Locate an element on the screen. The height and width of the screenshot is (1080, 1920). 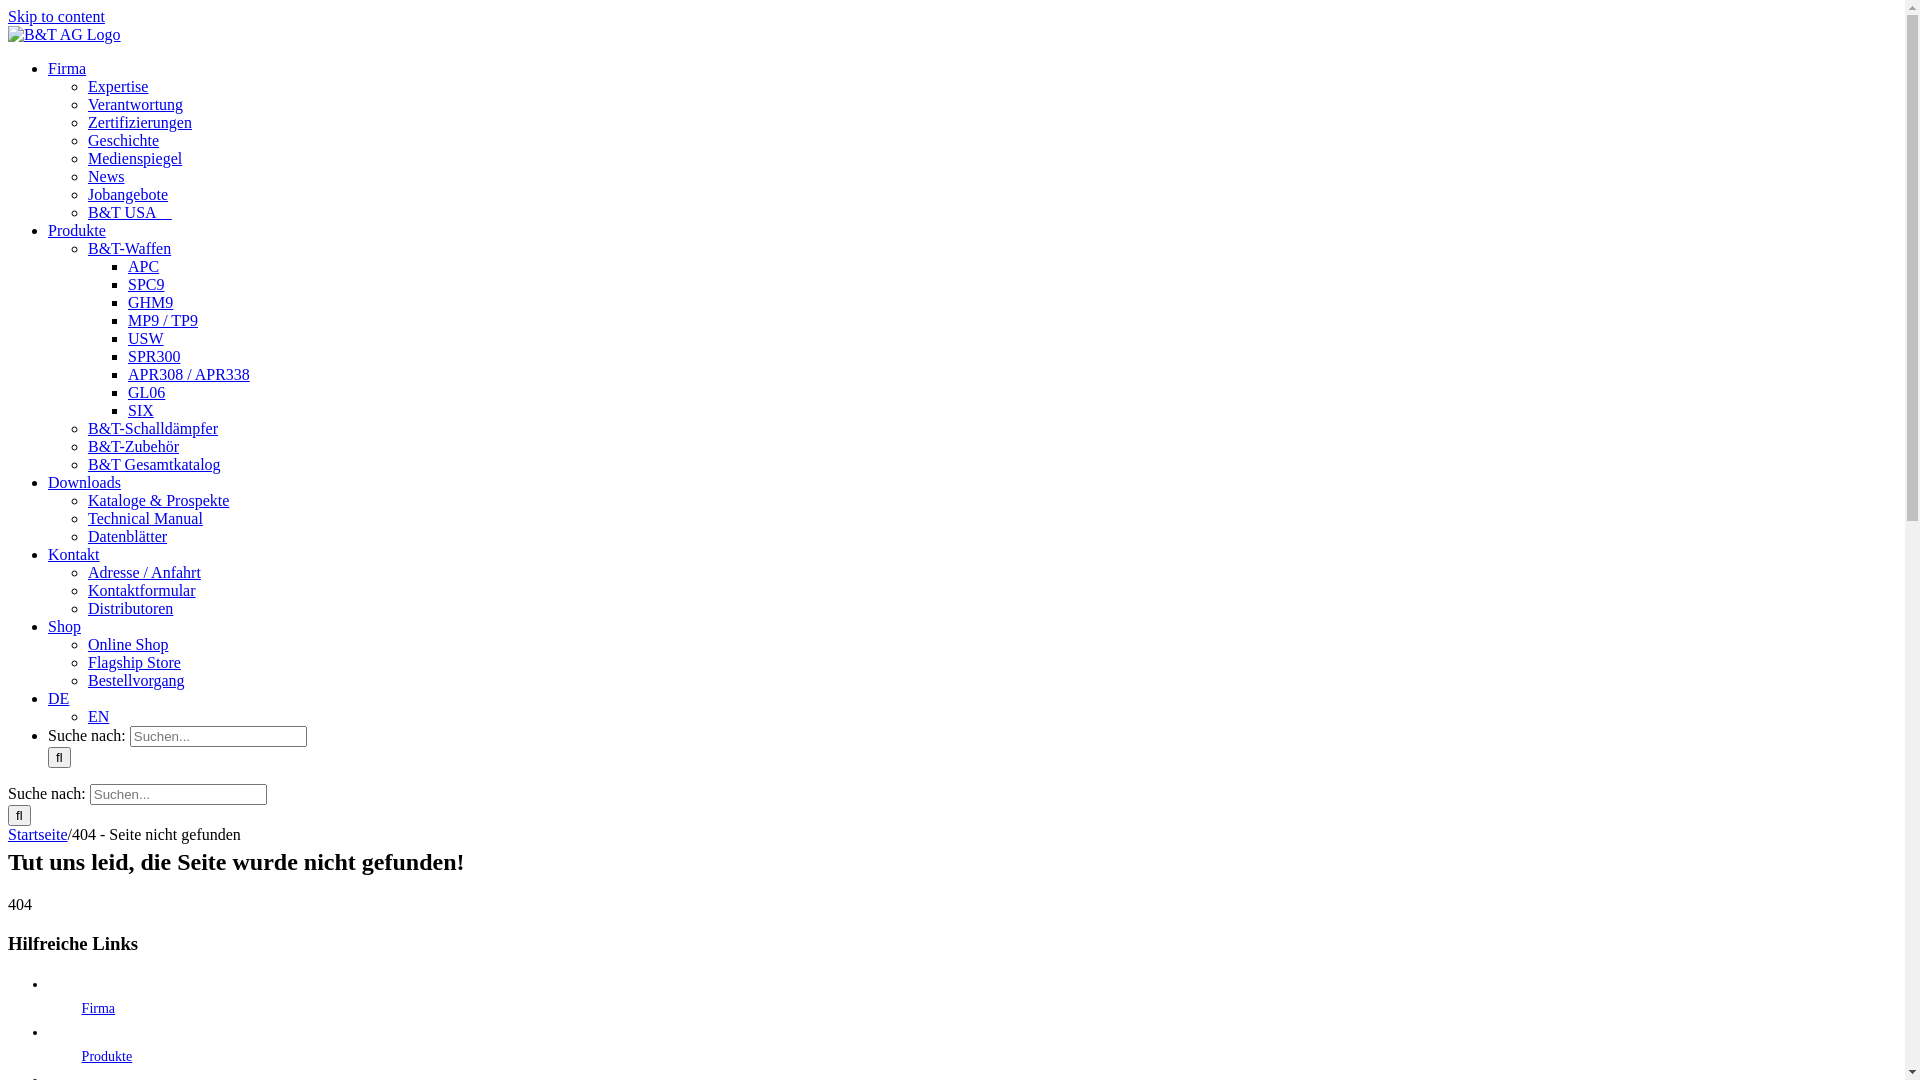
APR308 / APR338 is located at coordinates (189, 374).